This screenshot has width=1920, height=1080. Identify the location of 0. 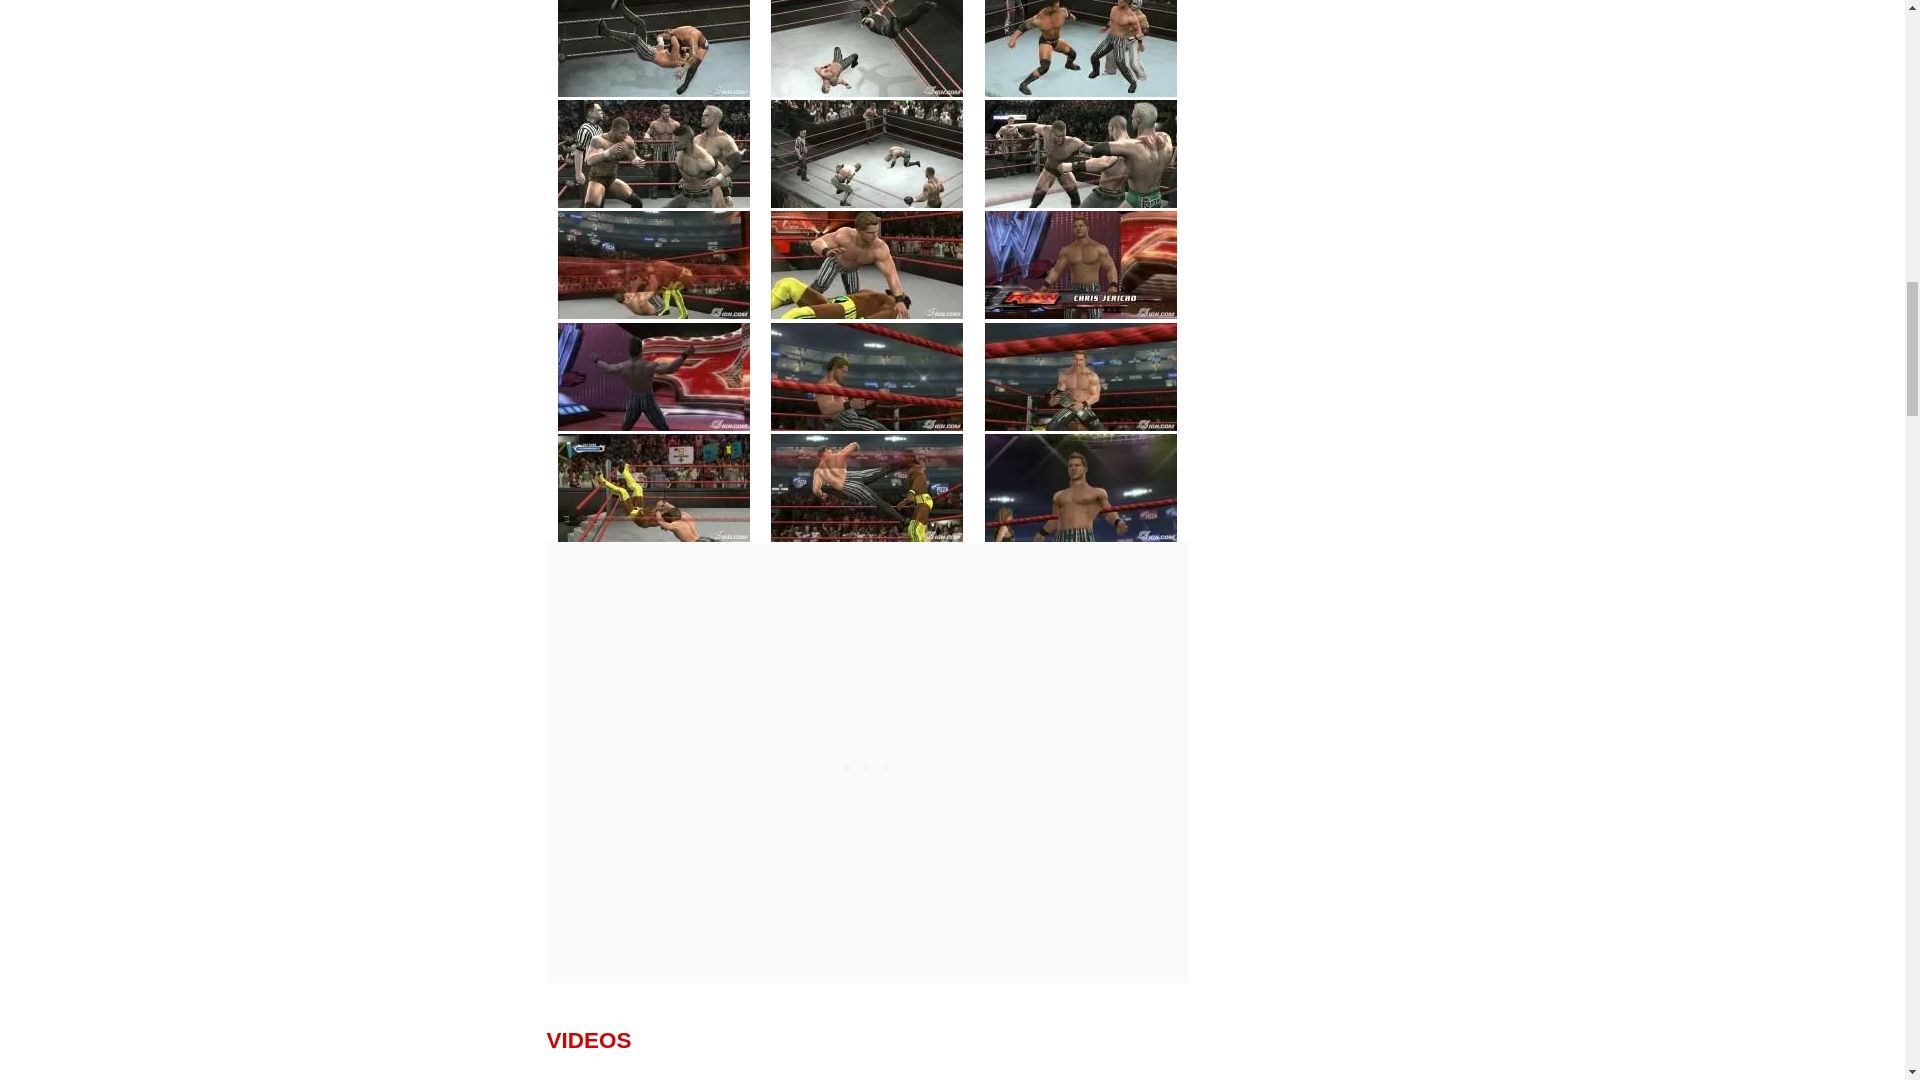
(654, 488).